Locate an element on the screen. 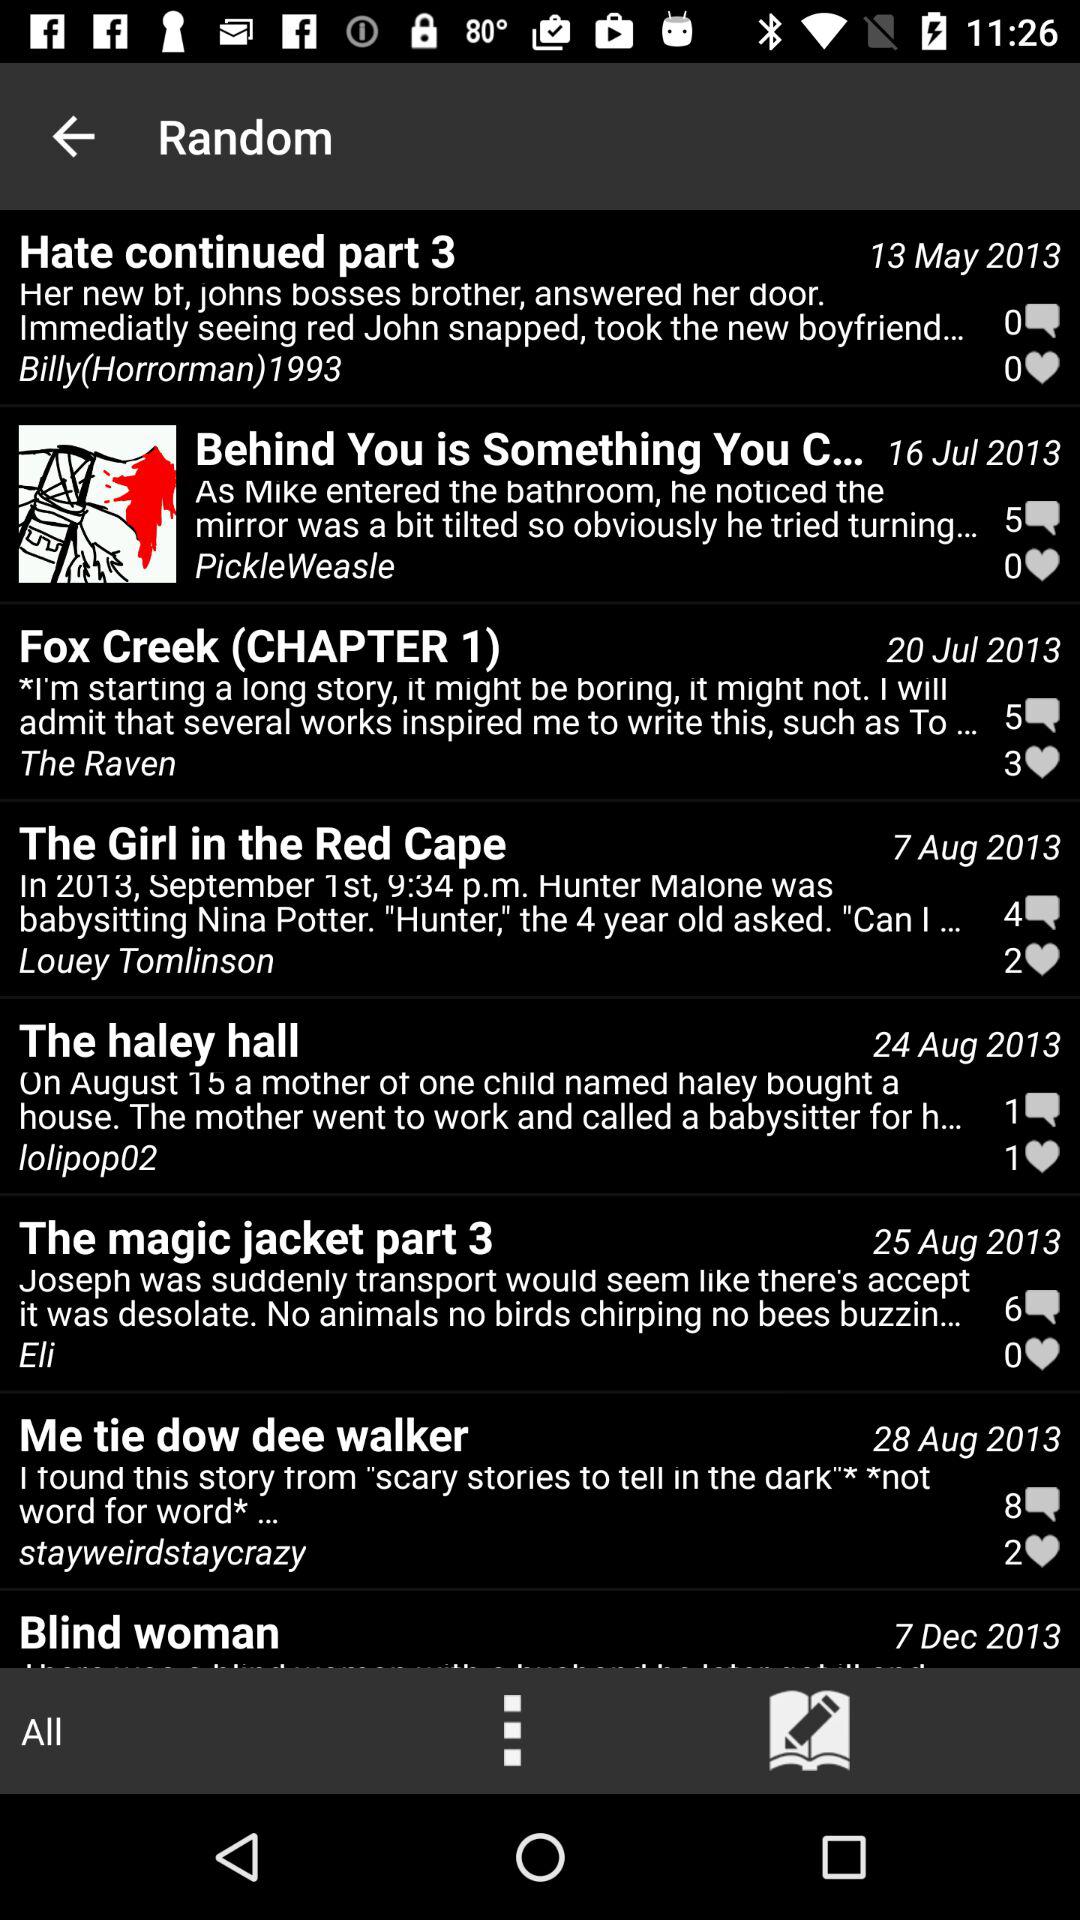  launch hate continued part is located at coordinates (434, 250).